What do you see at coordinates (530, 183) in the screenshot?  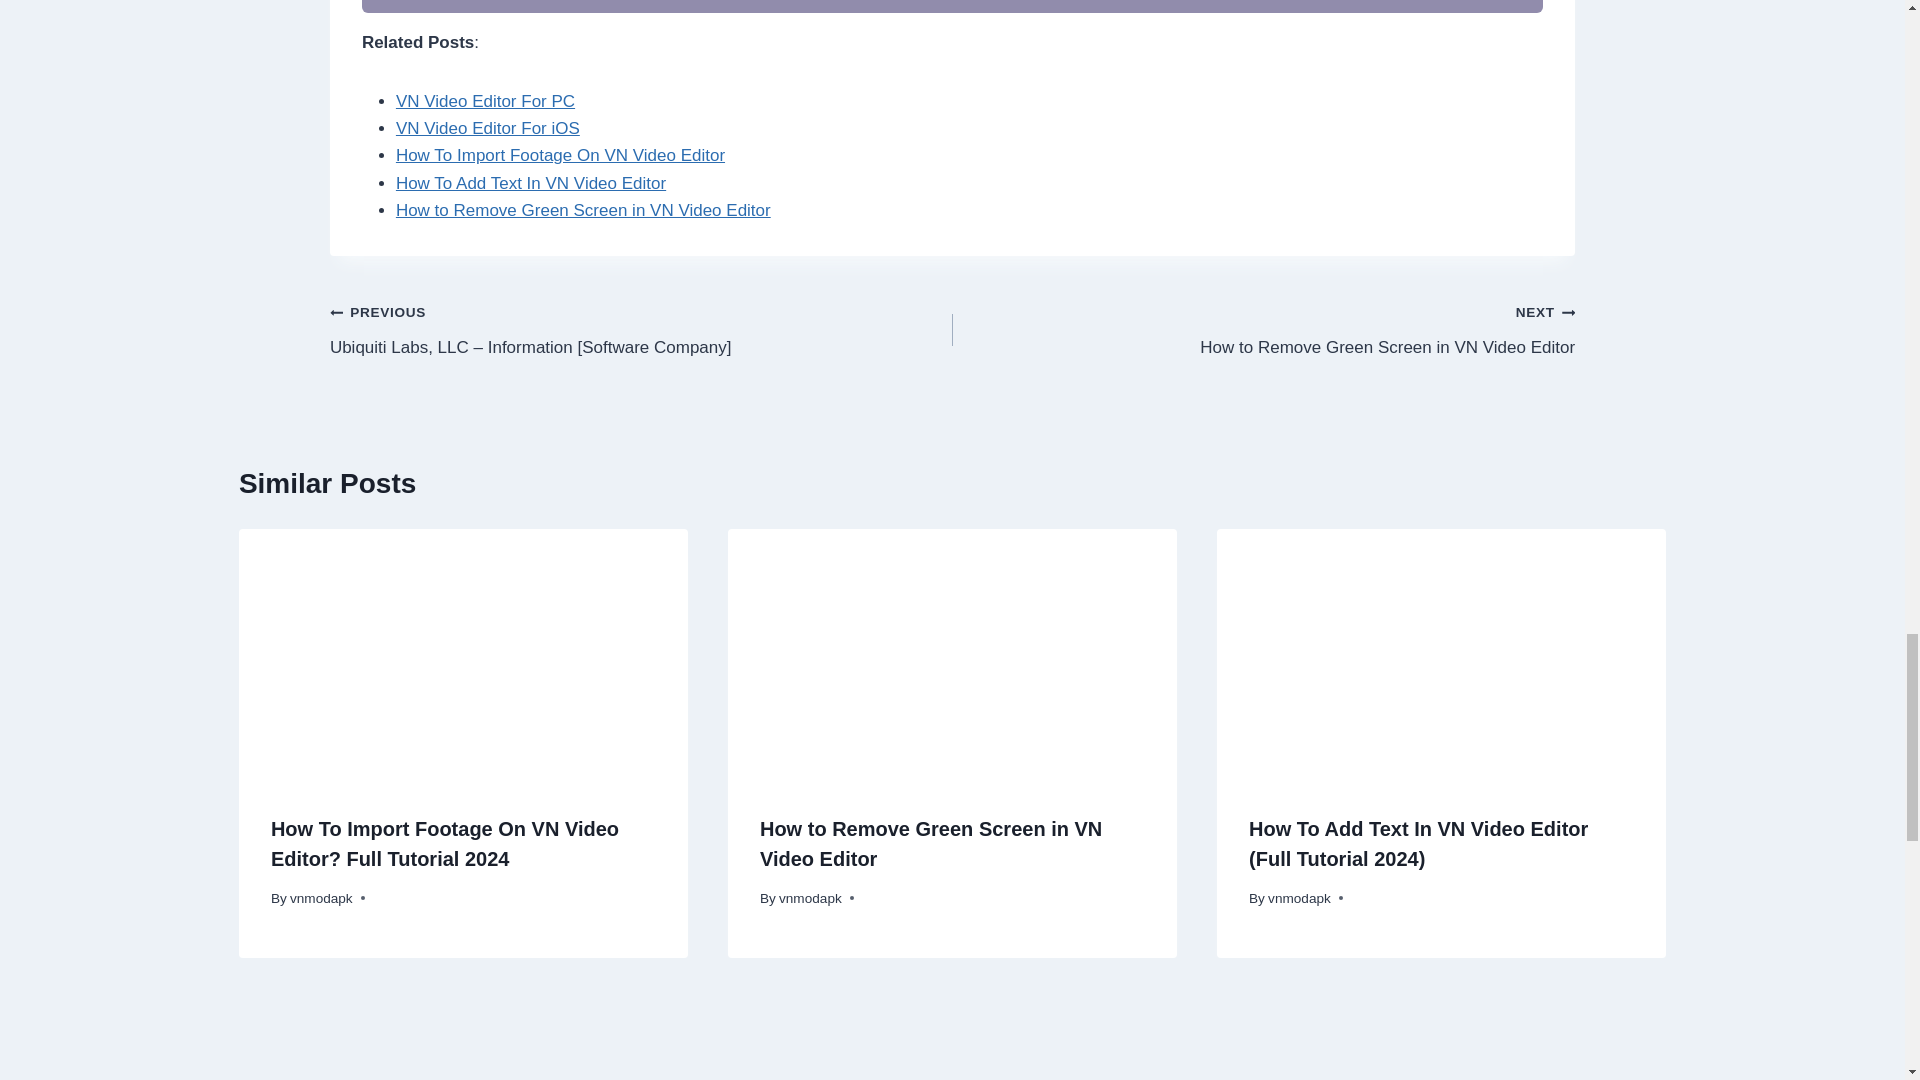 I see `How To Add Text In VN Video Editor` at bounding box center [530, 183].